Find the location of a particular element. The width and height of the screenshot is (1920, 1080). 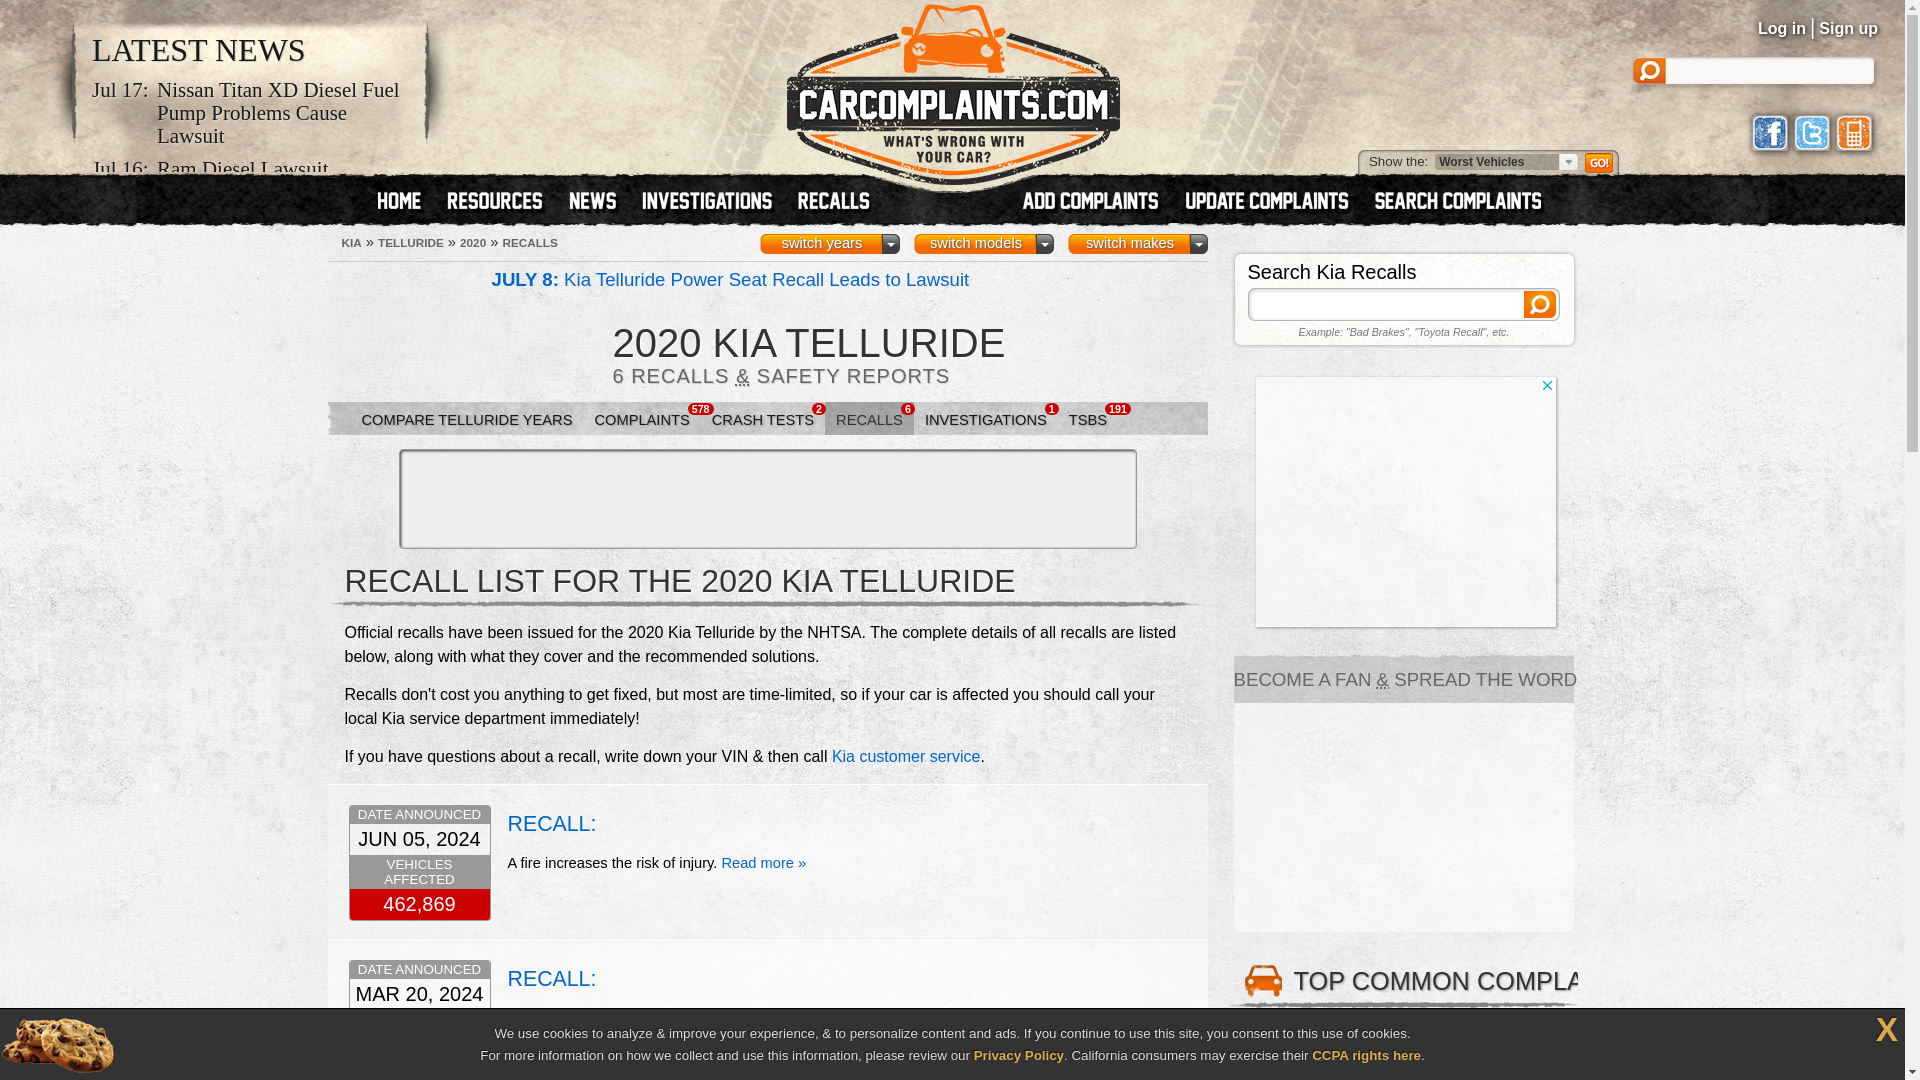

add car complaints is located at coordinates (1098, 202).